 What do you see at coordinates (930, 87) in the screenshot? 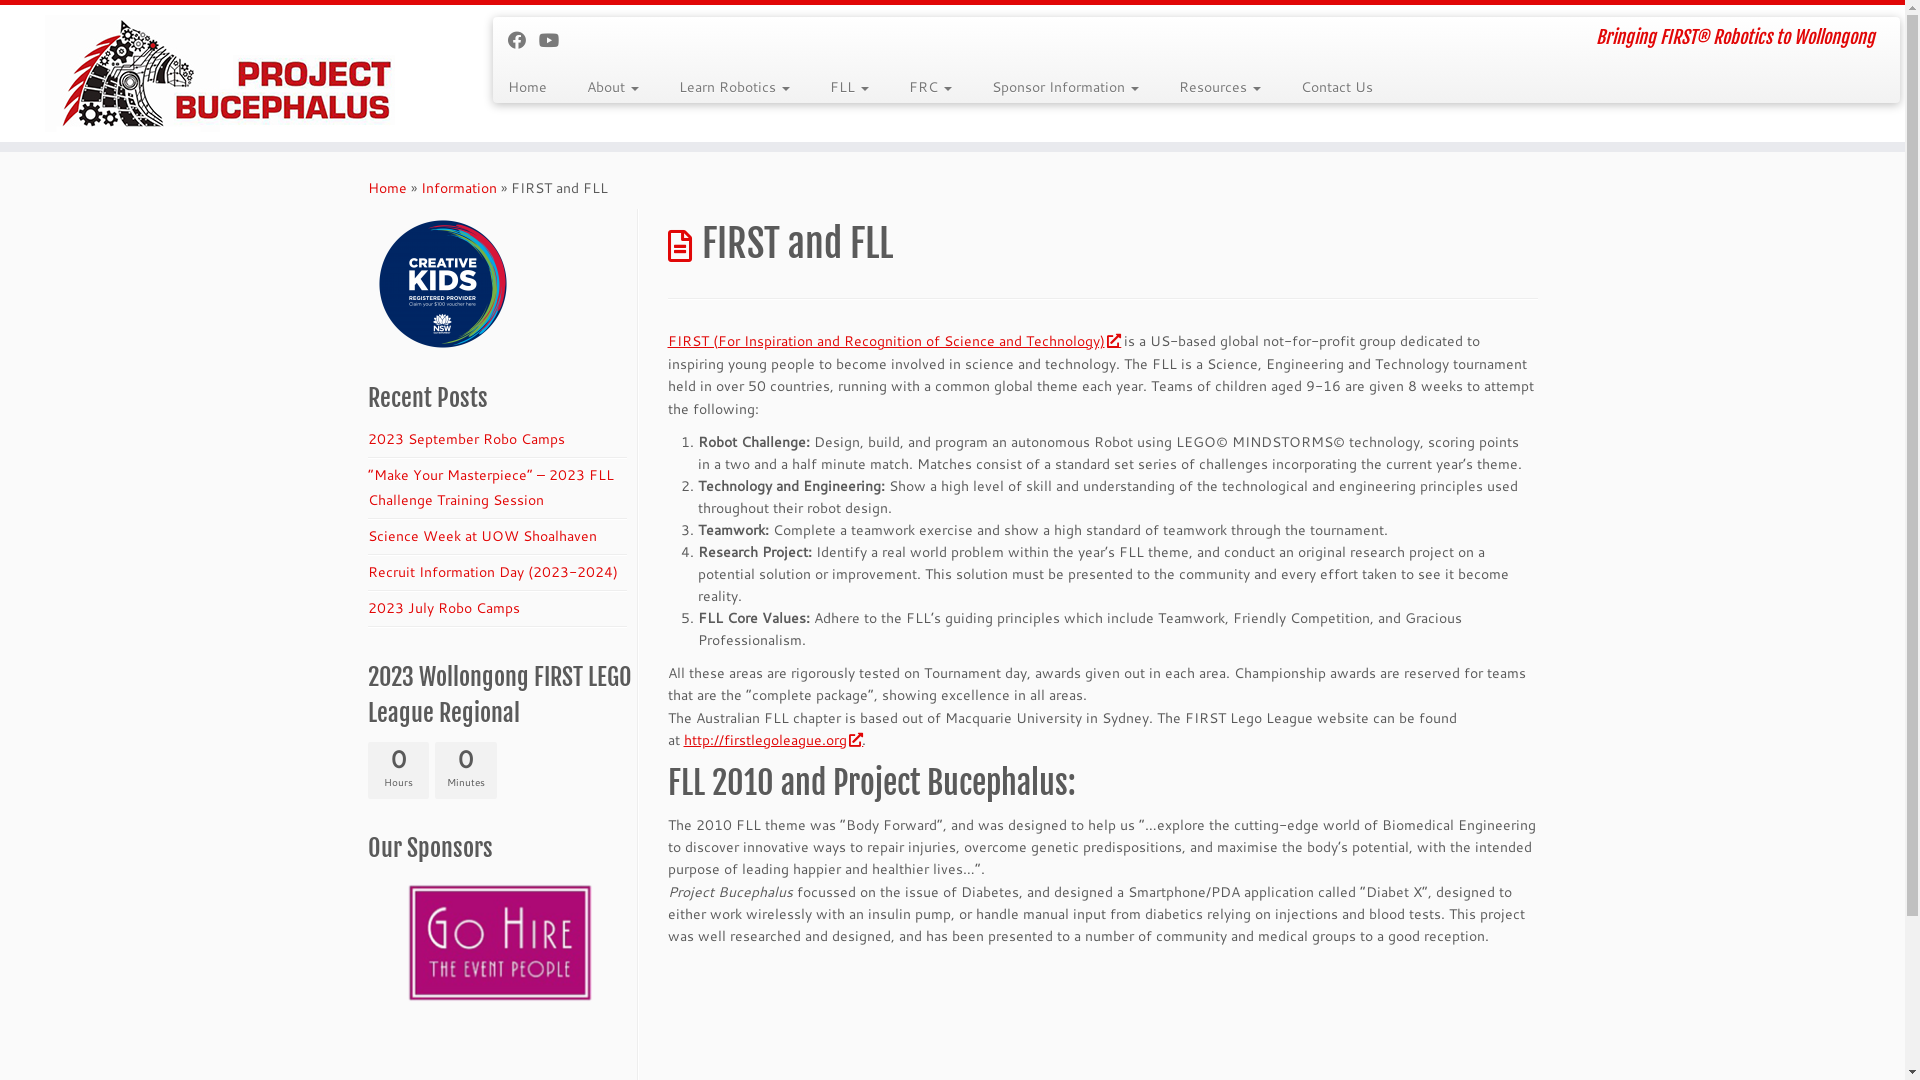
I see `FRC` at bounding box center [930, 87].